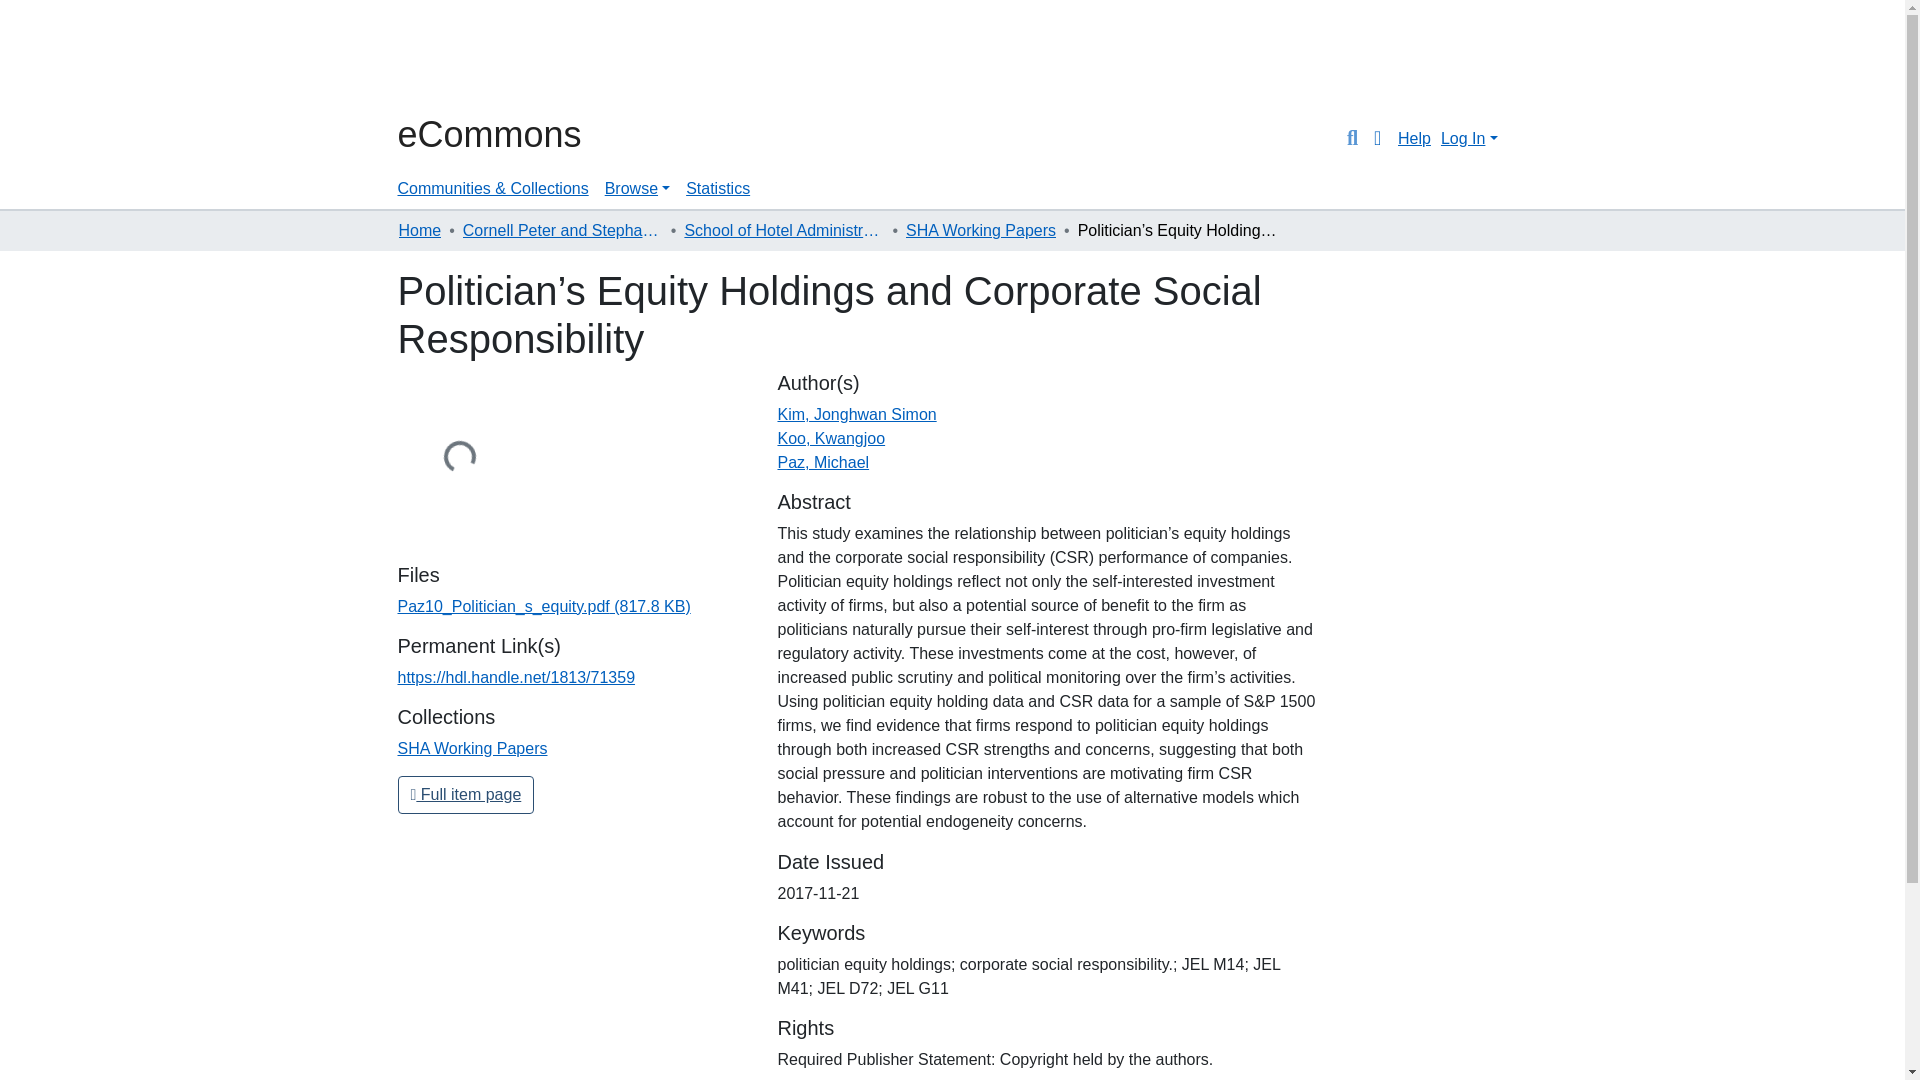 The image size is (1920, 1080). Describe the element at coordinates (447, 58) in the screenshot. I see `Cornell University` at that location.